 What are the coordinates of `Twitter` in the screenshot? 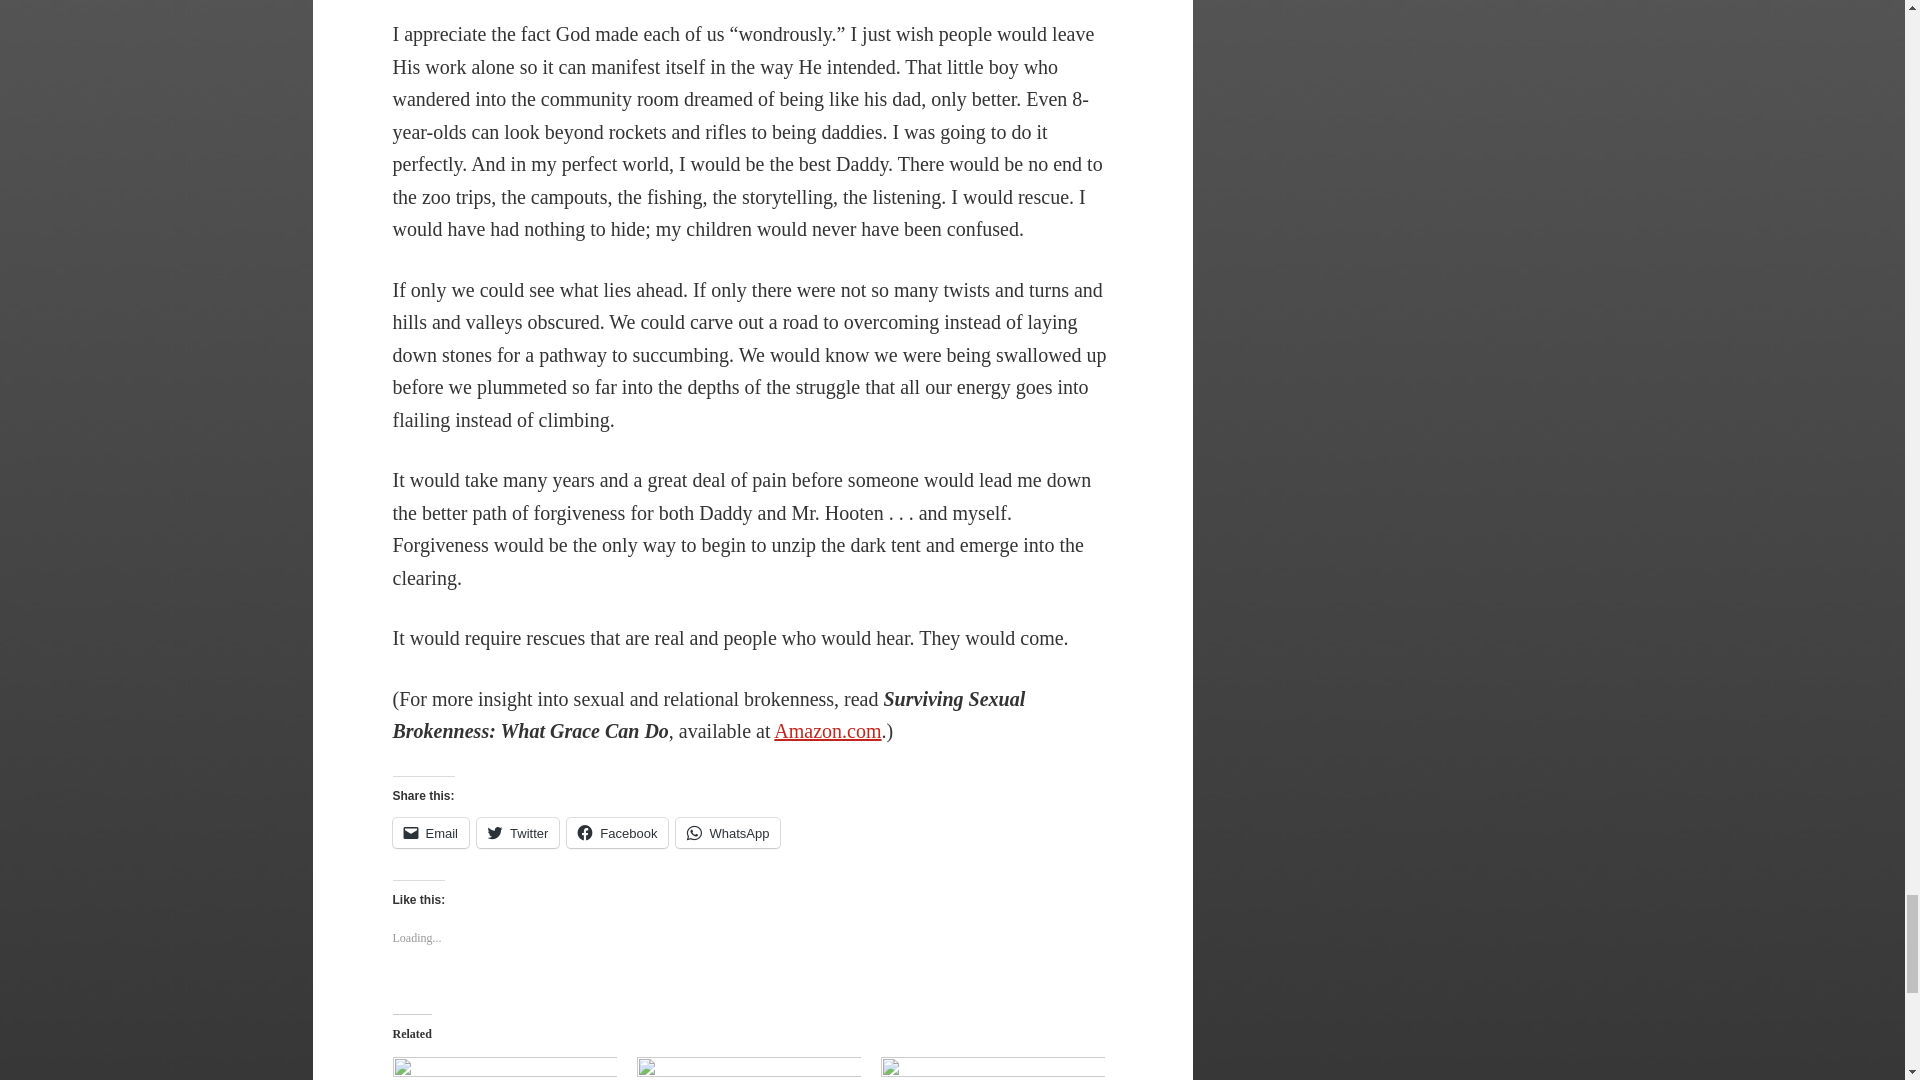 It's located at (517, 832).